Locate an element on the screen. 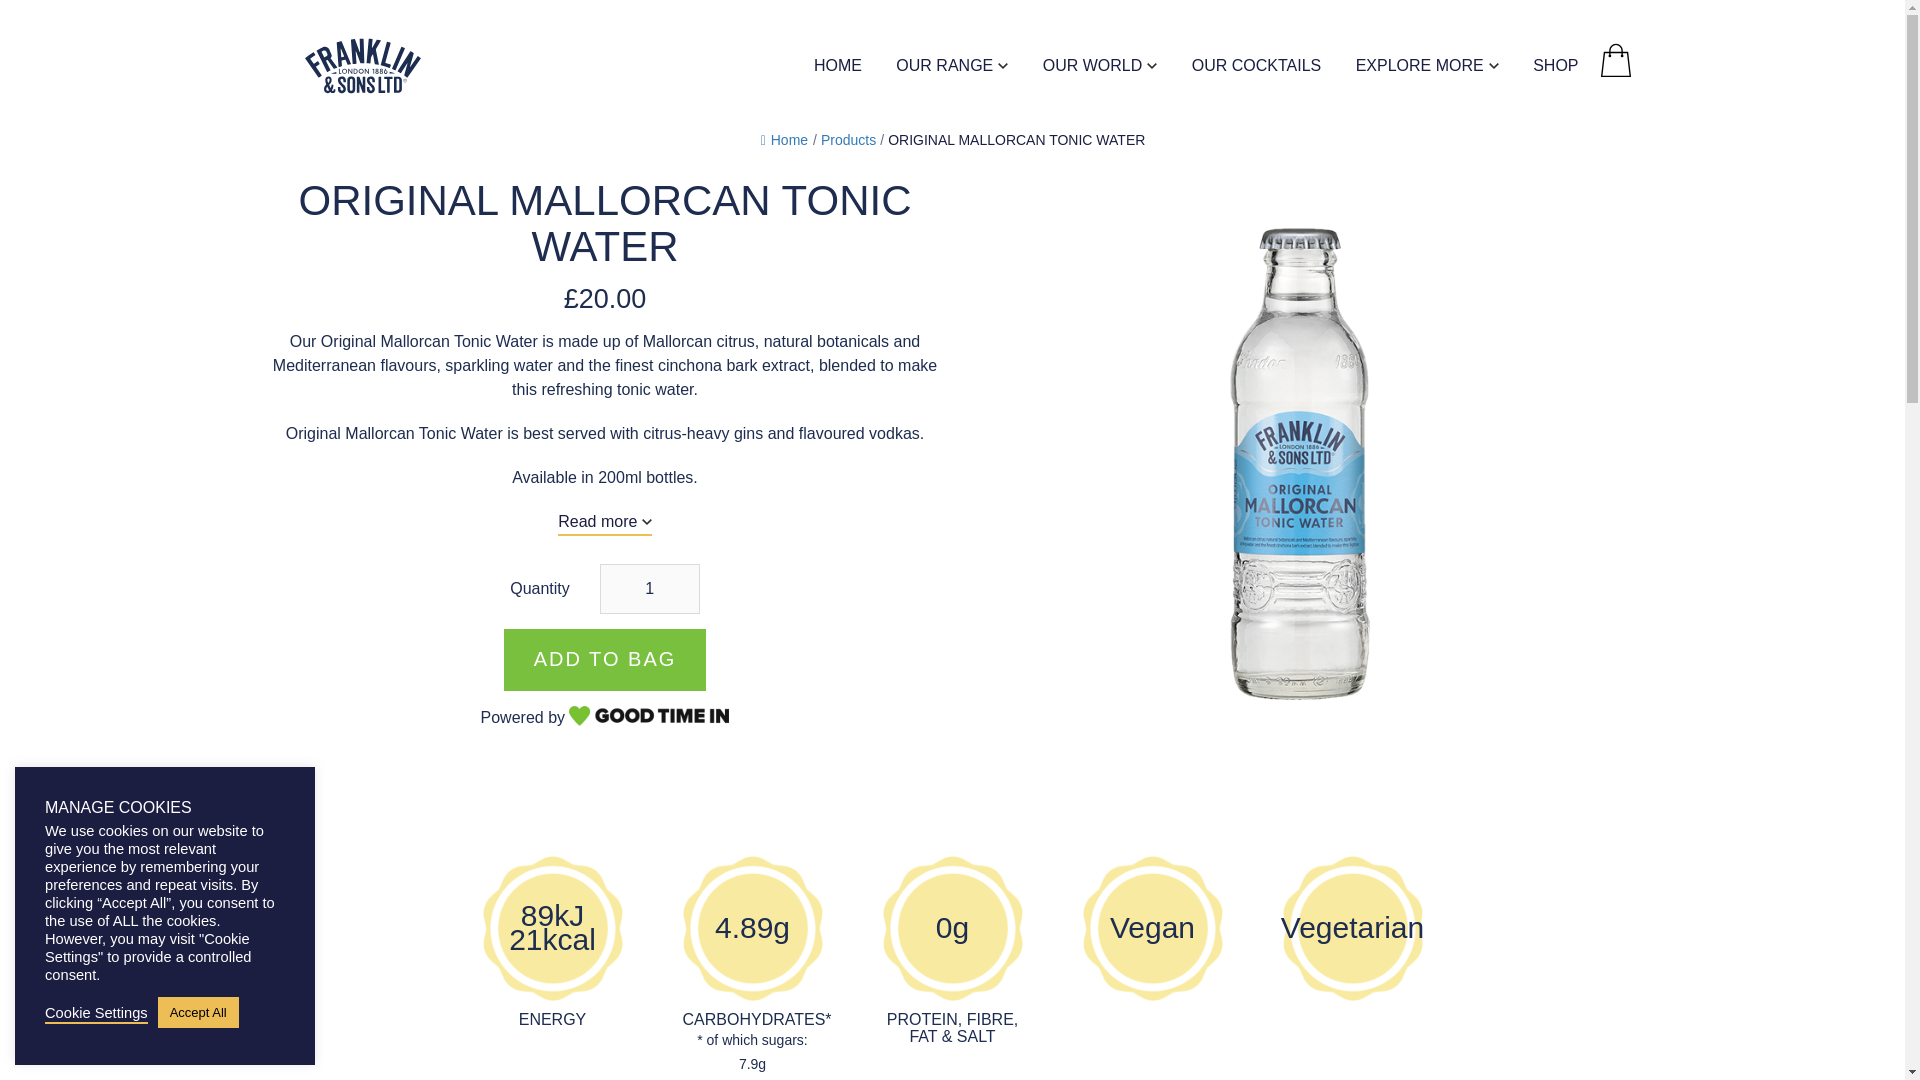  EXPLORE MORE is located at coordinates (1427, 68).